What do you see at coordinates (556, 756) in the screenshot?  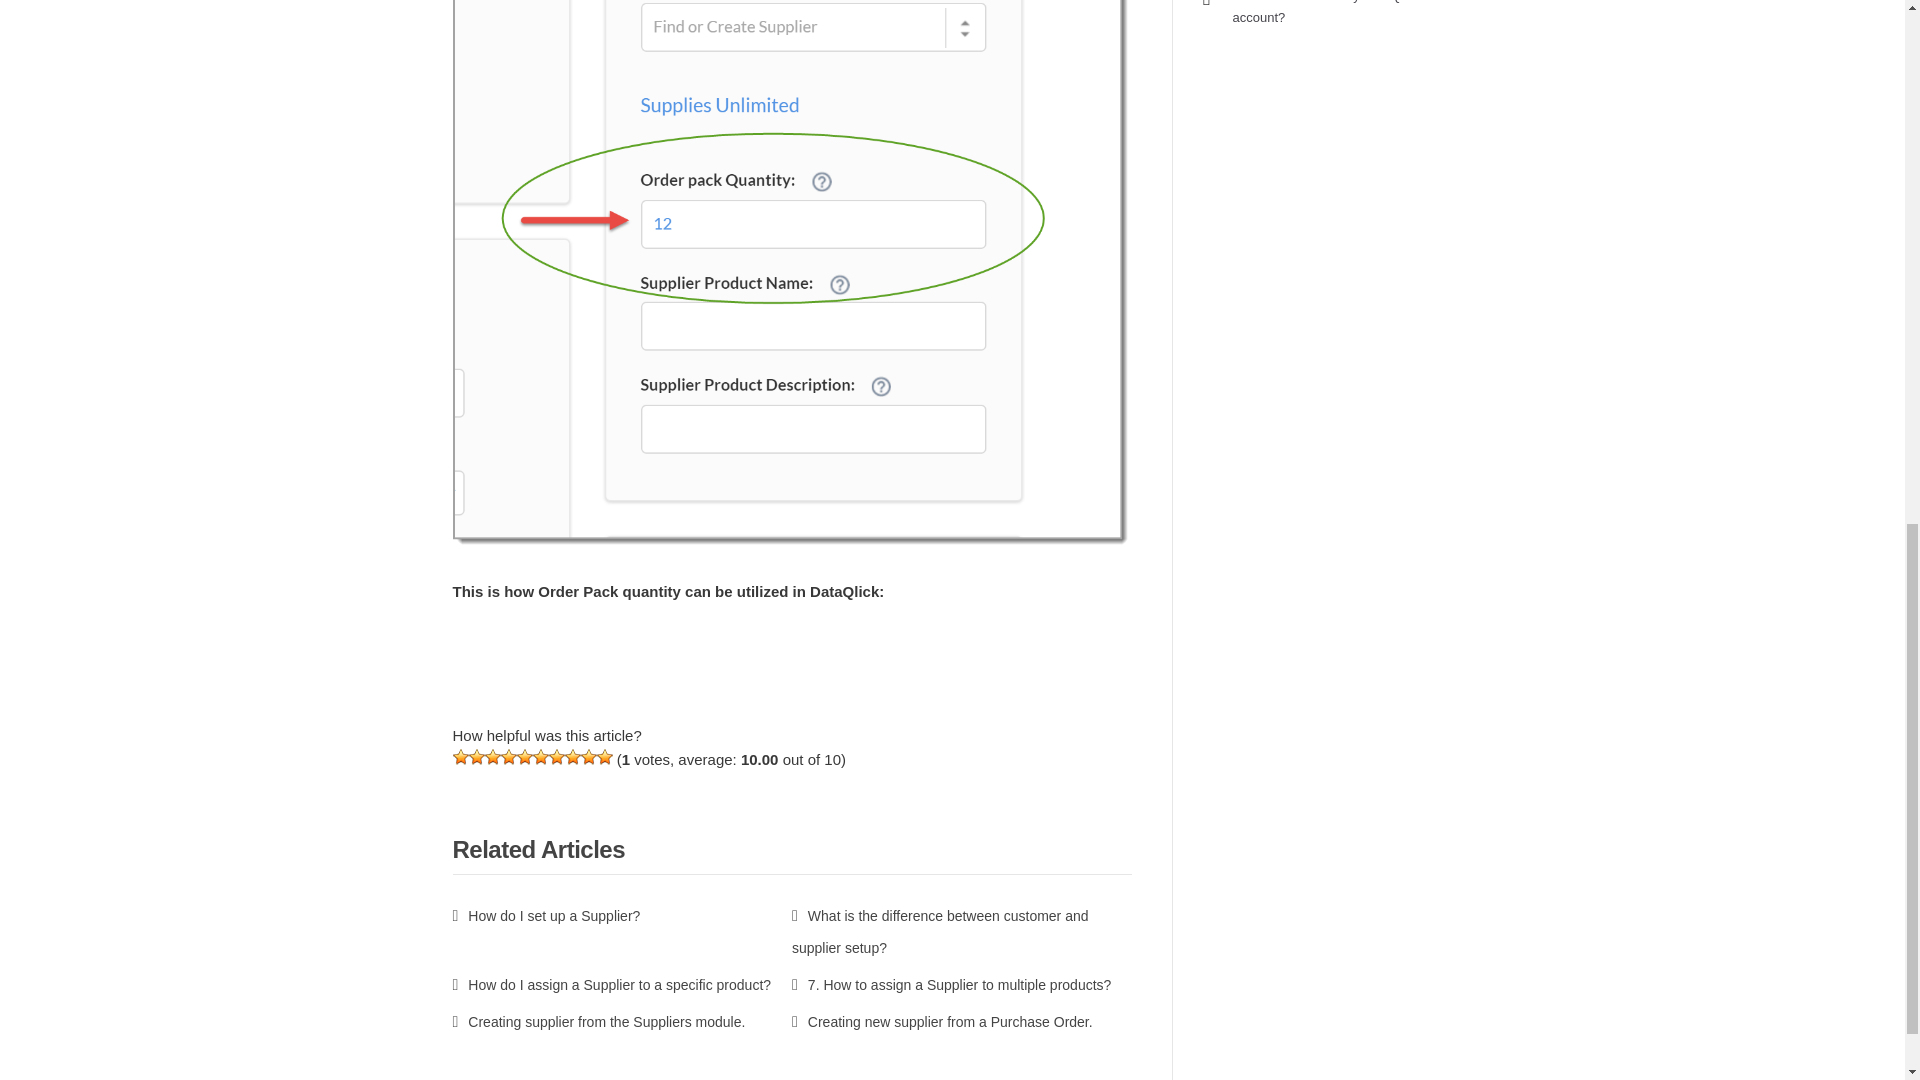 I see `7 Stars` at bounding box center [556, 756].